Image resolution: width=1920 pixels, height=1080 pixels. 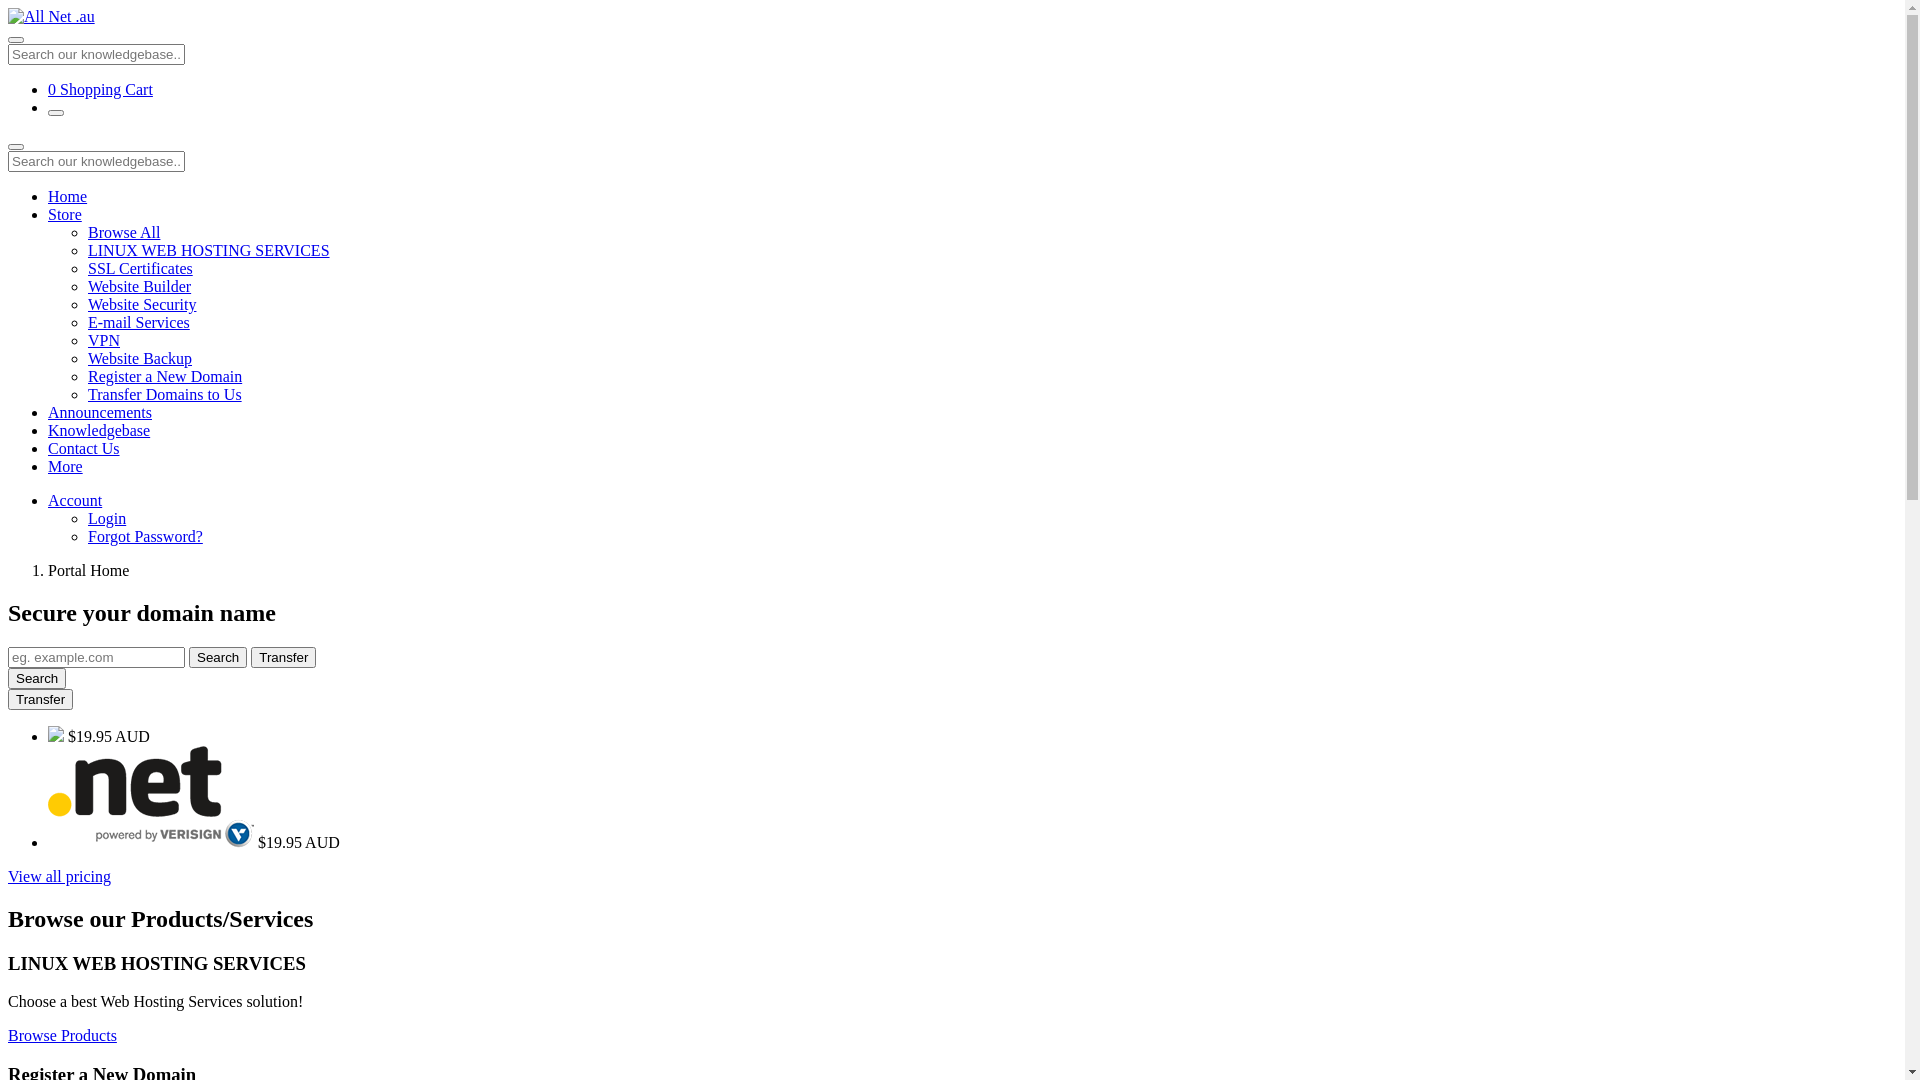 What do you see at coordinates (66, 466) in the screenshot?
I see `More` at bounding box center [66, 466].